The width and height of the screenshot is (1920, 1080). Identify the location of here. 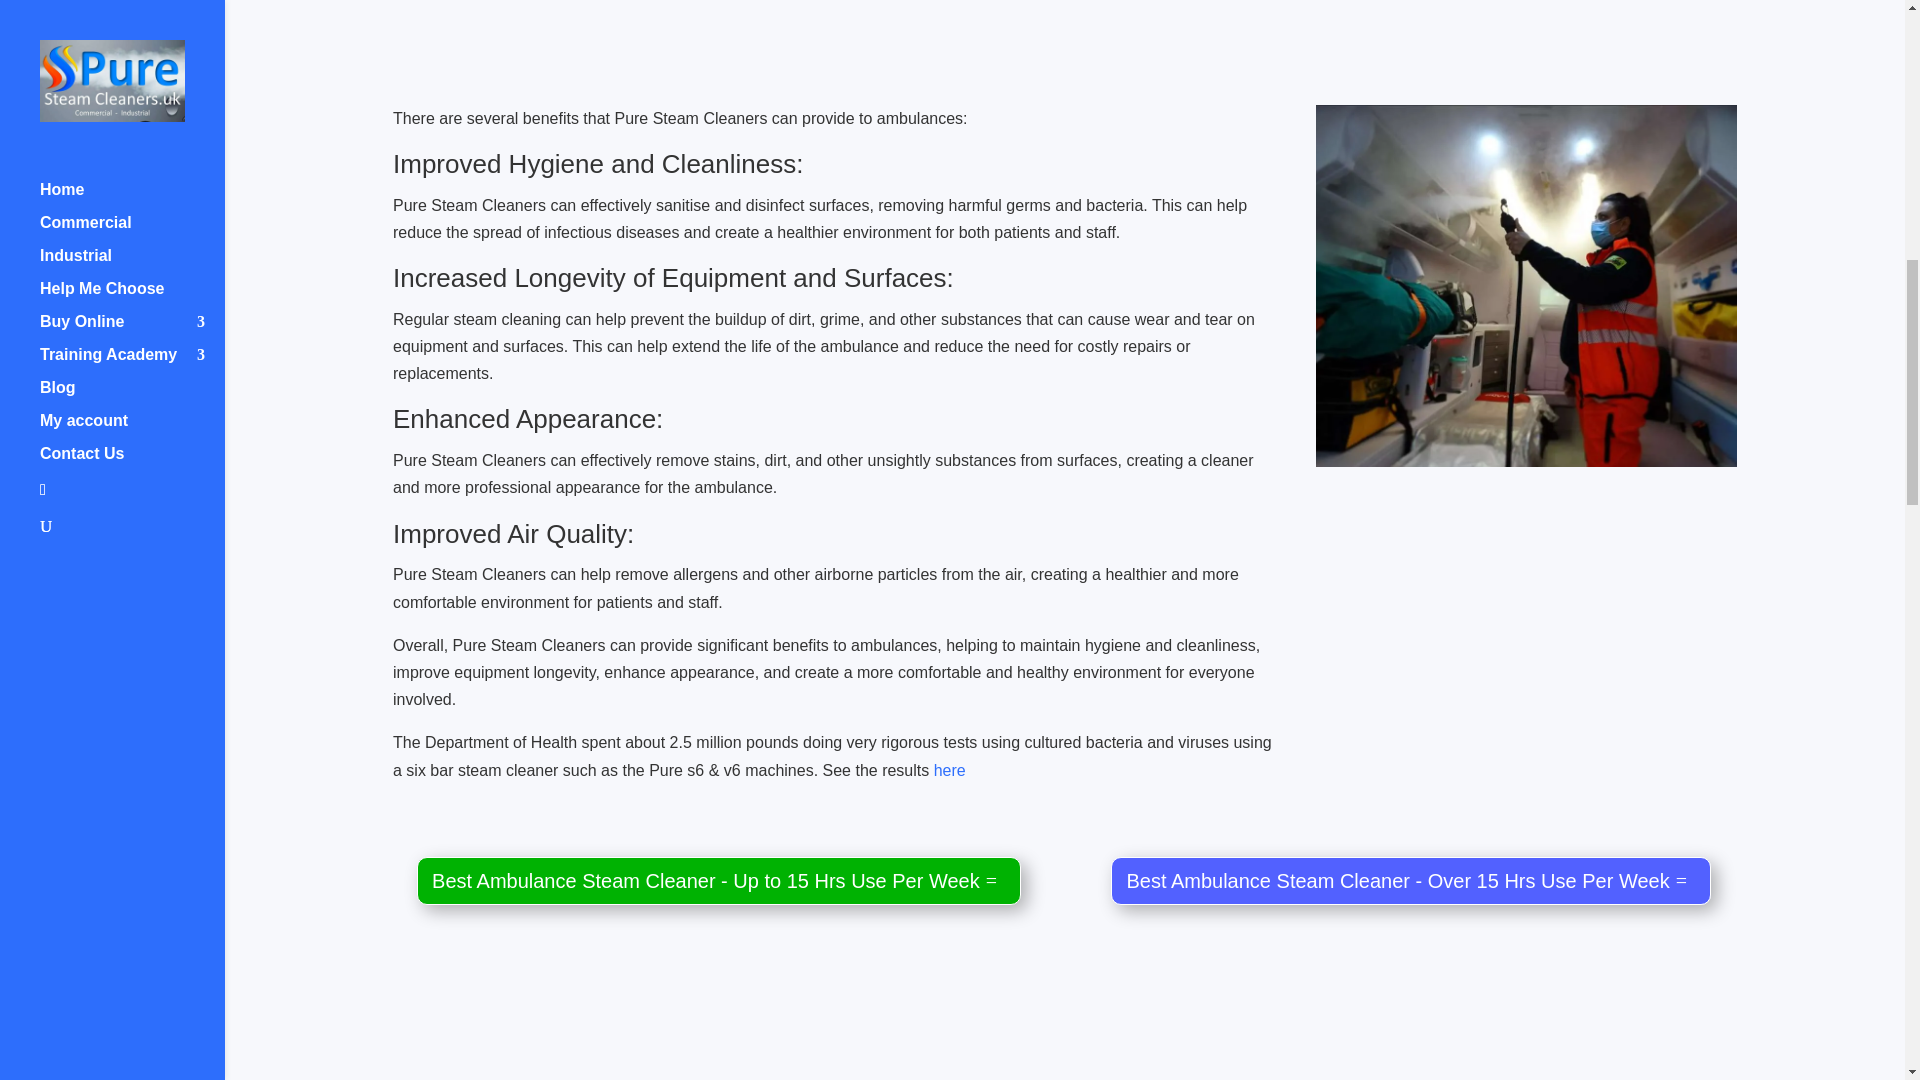
(949, 770).